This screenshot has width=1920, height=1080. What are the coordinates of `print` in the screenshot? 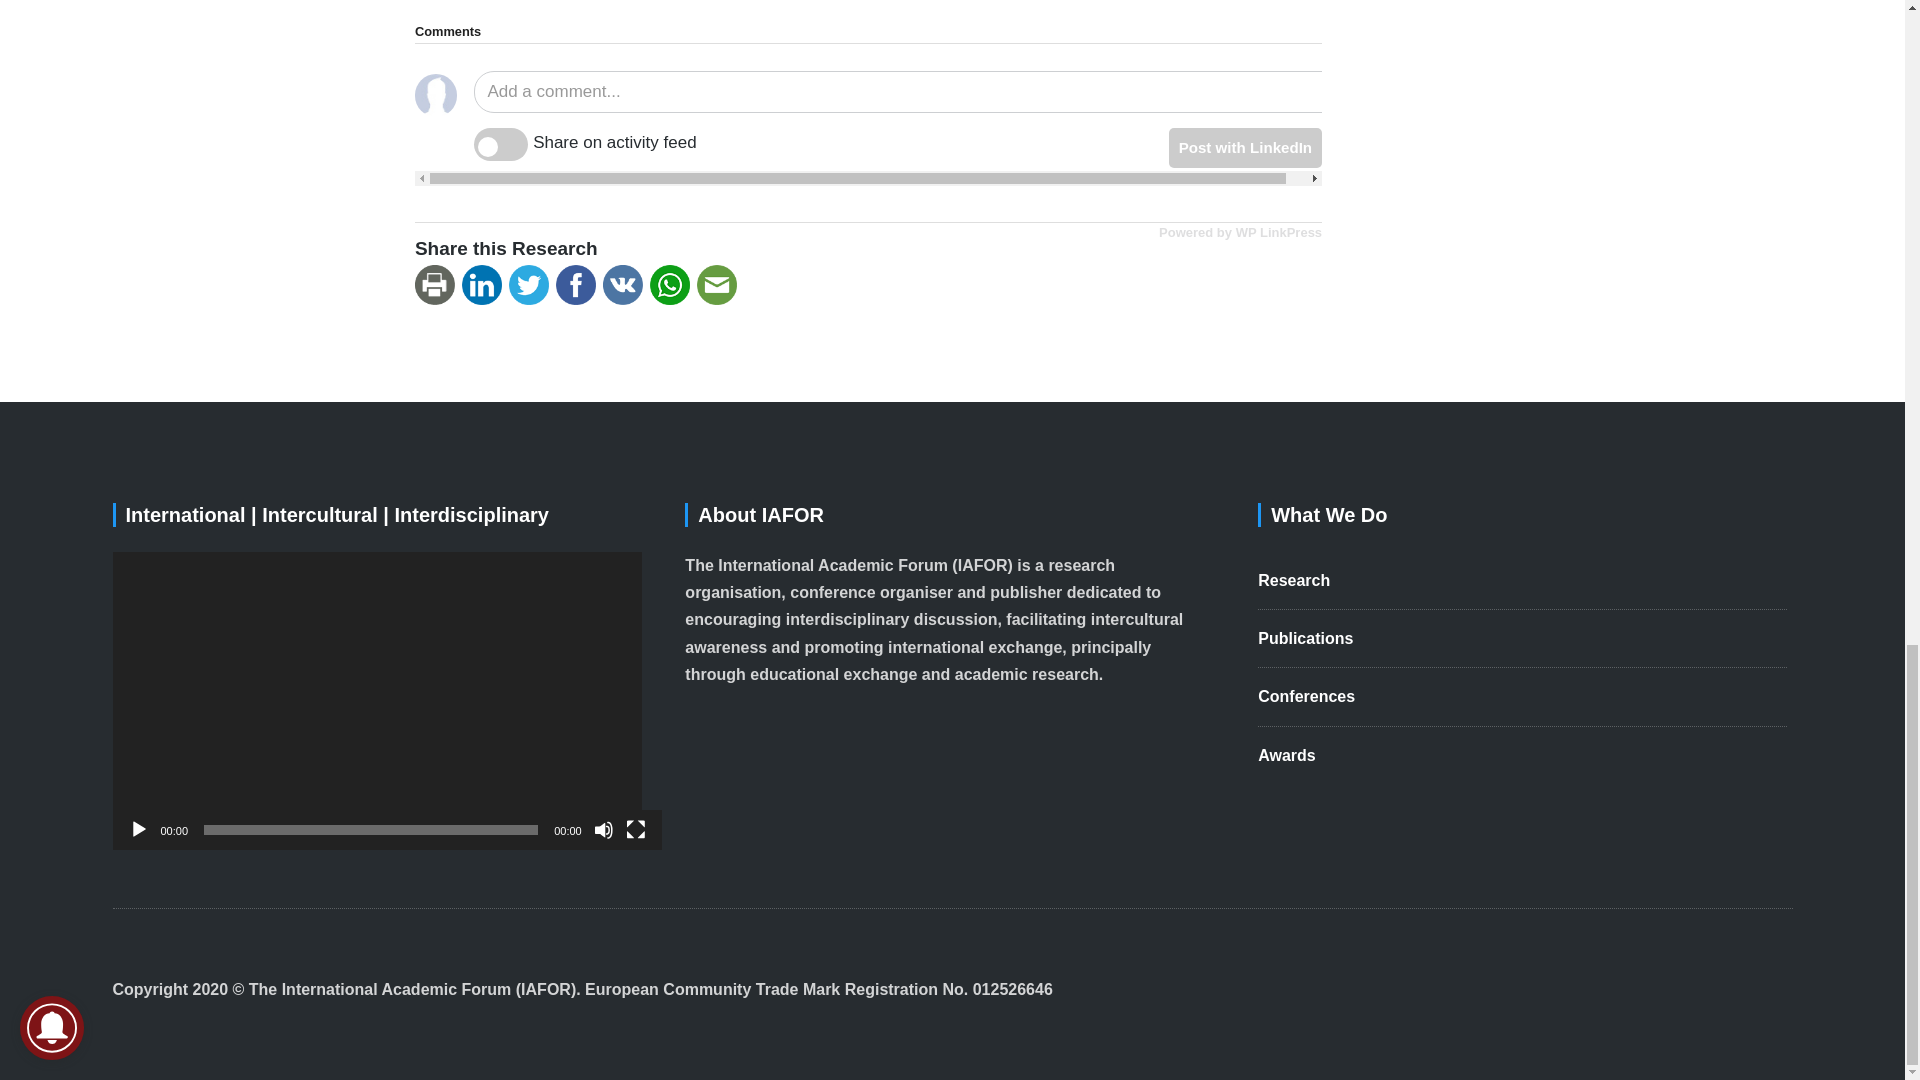 It's located at (438, 285).